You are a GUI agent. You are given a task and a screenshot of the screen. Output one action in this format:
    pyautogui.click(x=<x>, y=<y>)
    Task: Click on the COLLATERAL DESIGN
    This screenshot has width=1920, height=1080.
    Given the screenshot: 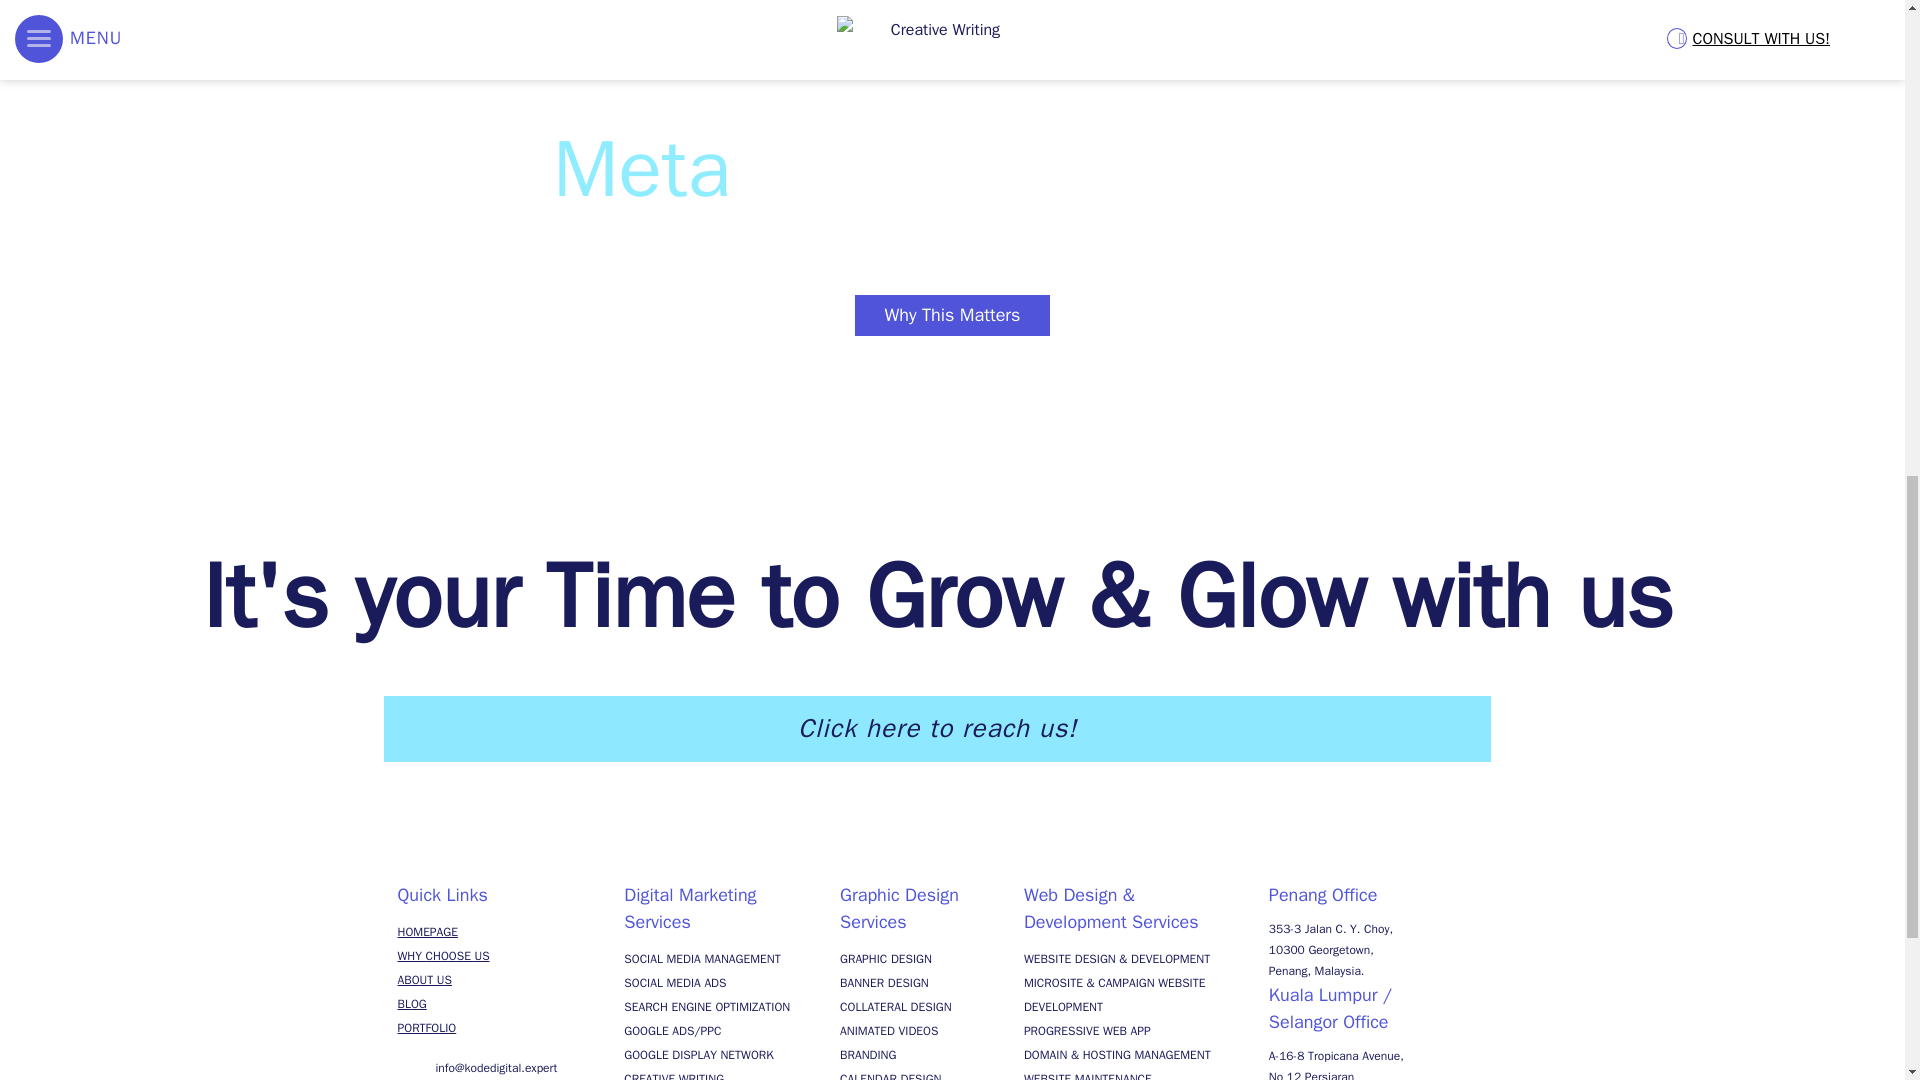 What is the action you would take?
    pyautogui.click(x=896, y=1007)
    